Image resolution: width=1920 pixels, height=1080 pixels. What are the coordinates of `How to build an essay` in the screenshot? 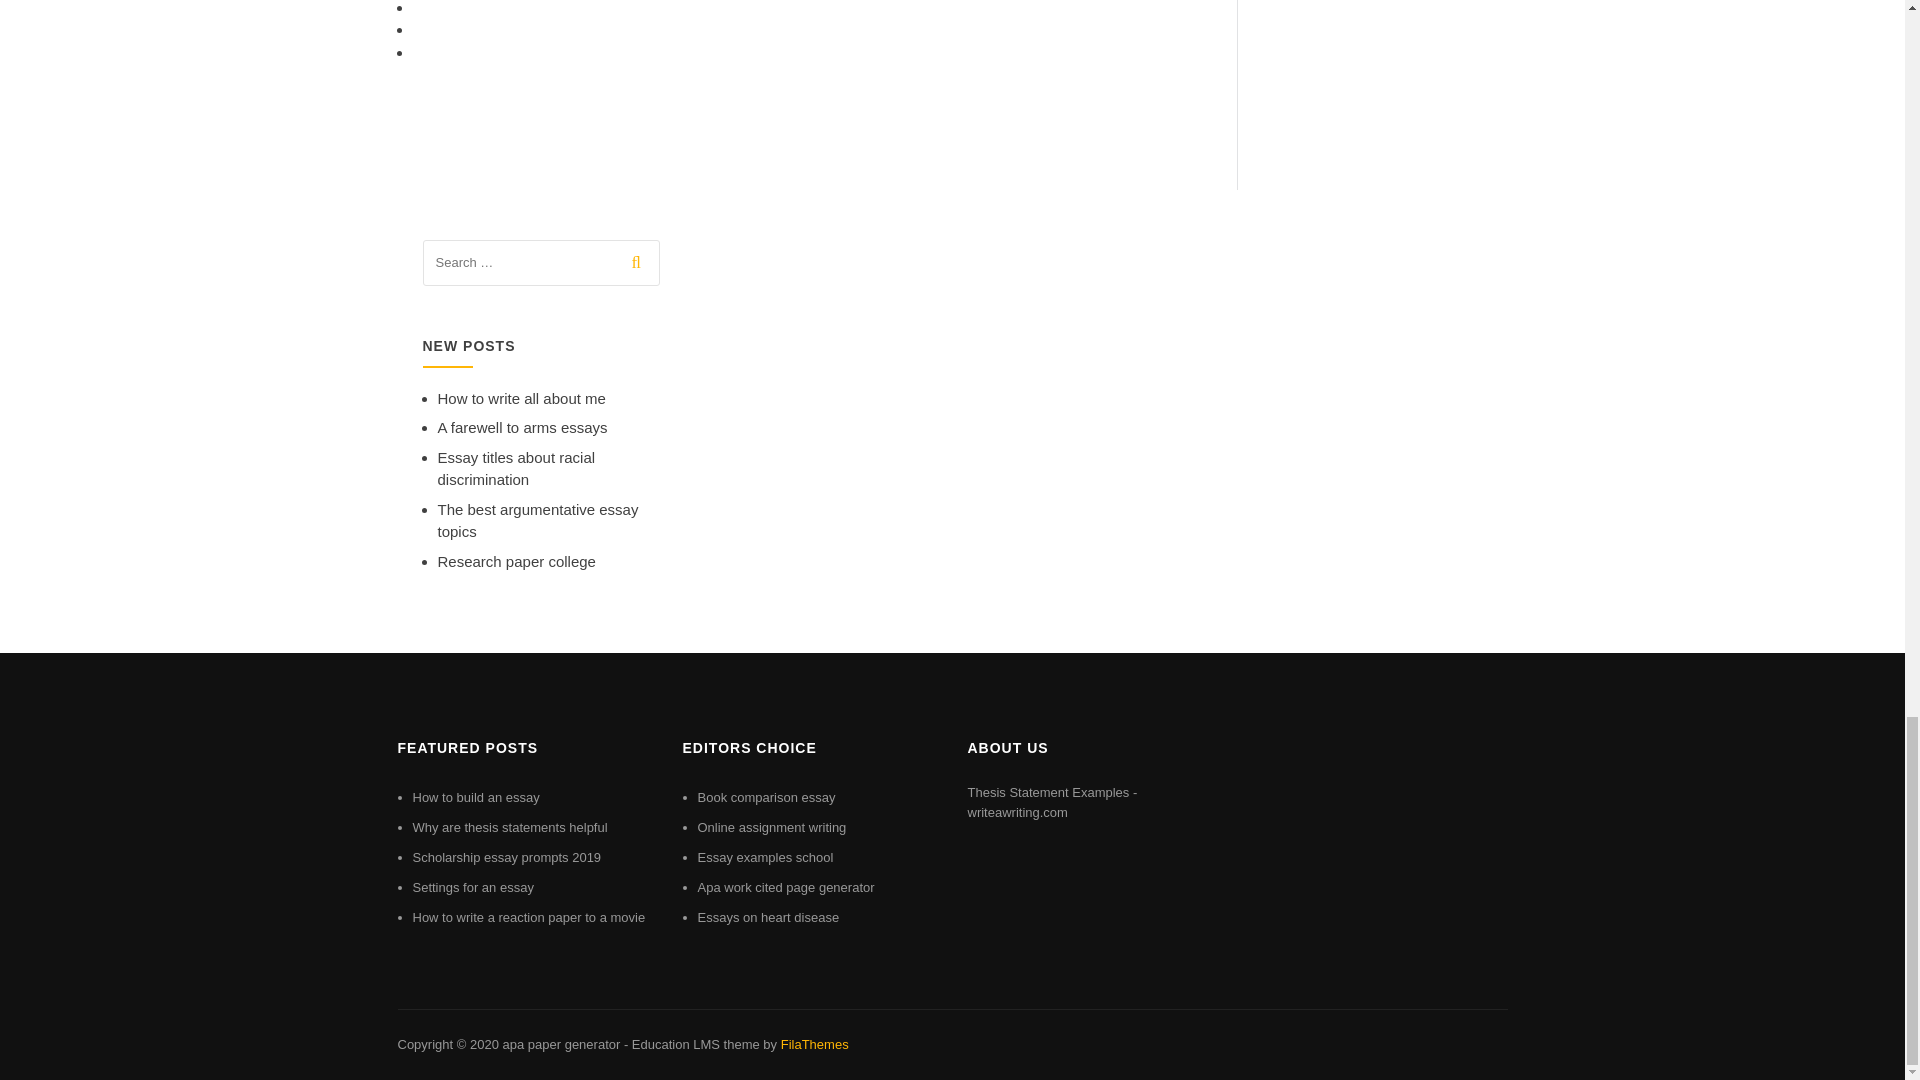 It's located at (476, 796).